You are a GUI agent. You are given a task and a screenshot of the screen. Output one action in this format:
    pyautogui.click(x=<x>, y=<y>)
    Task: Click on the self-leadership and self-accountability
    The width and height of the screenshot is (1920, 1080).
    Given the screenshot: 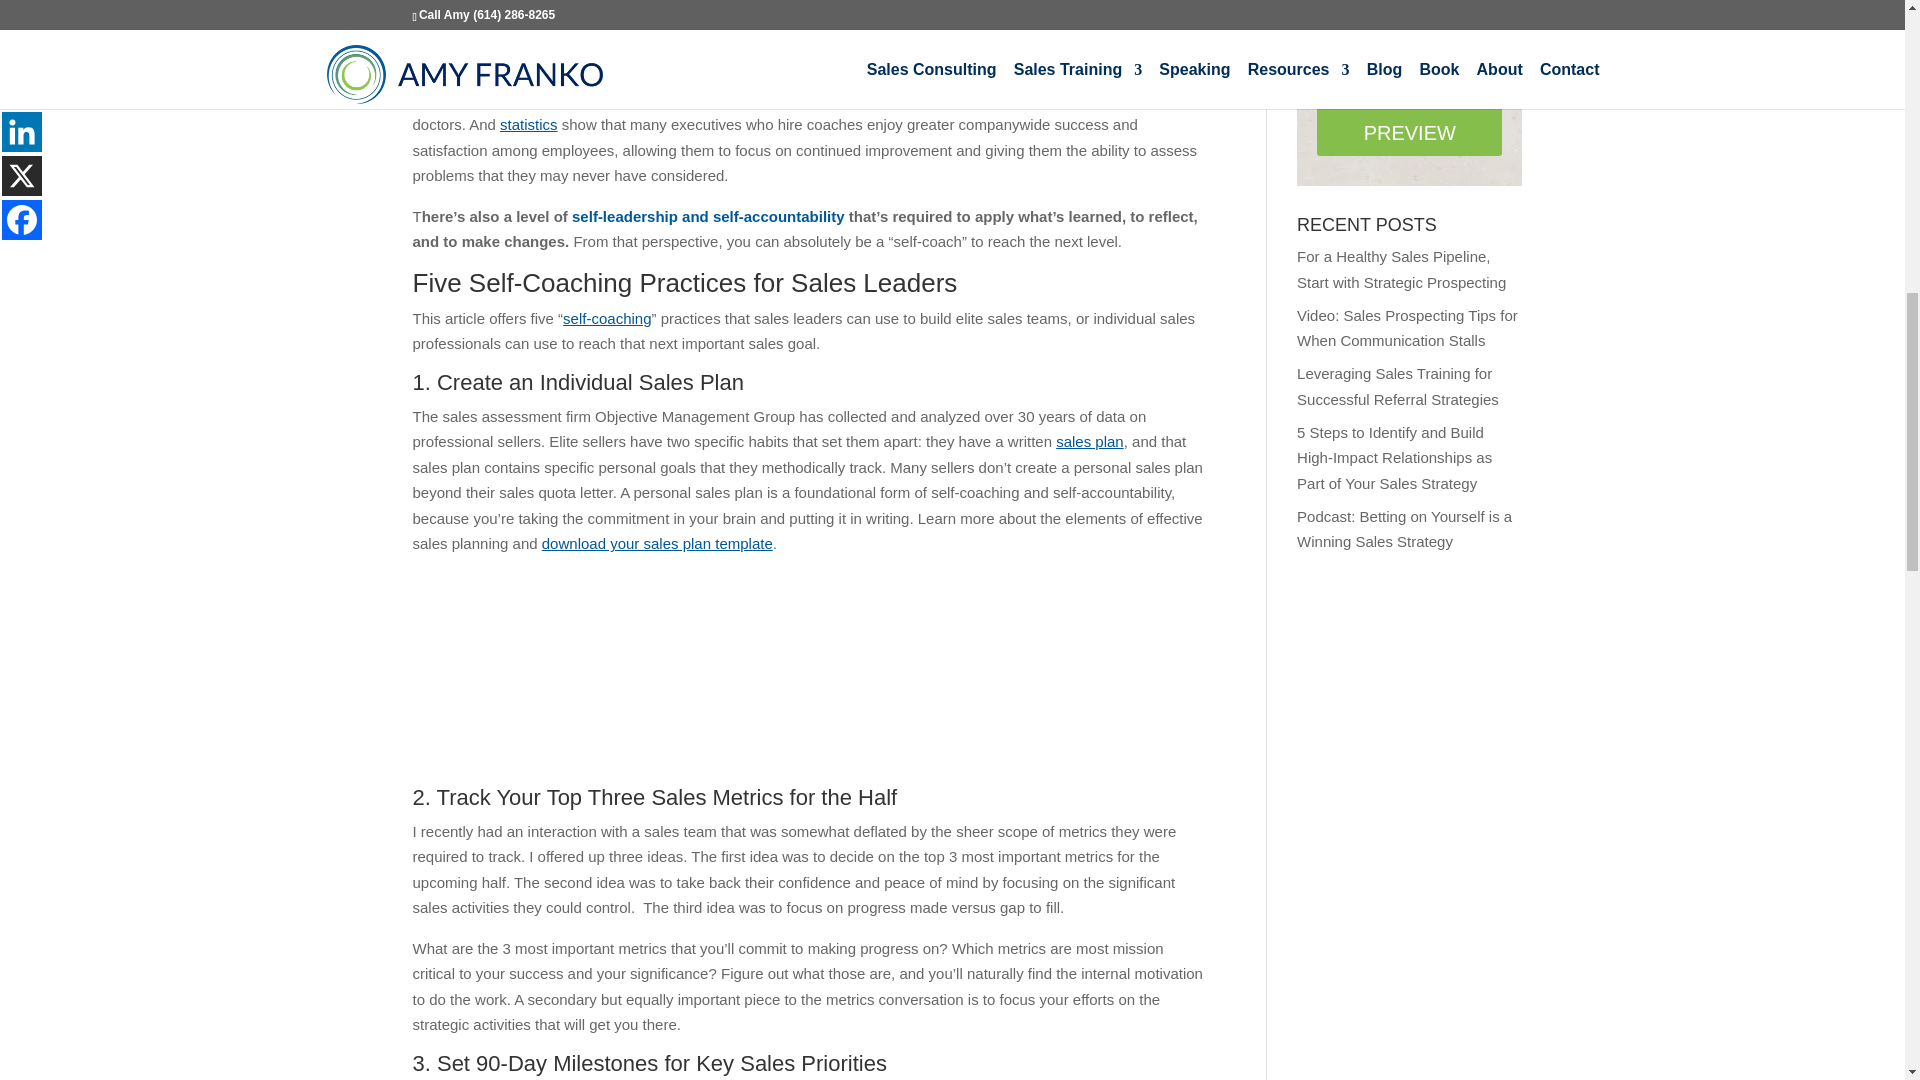 What is the action you would take?
    pyautogui.click(x=710, y=216)
    